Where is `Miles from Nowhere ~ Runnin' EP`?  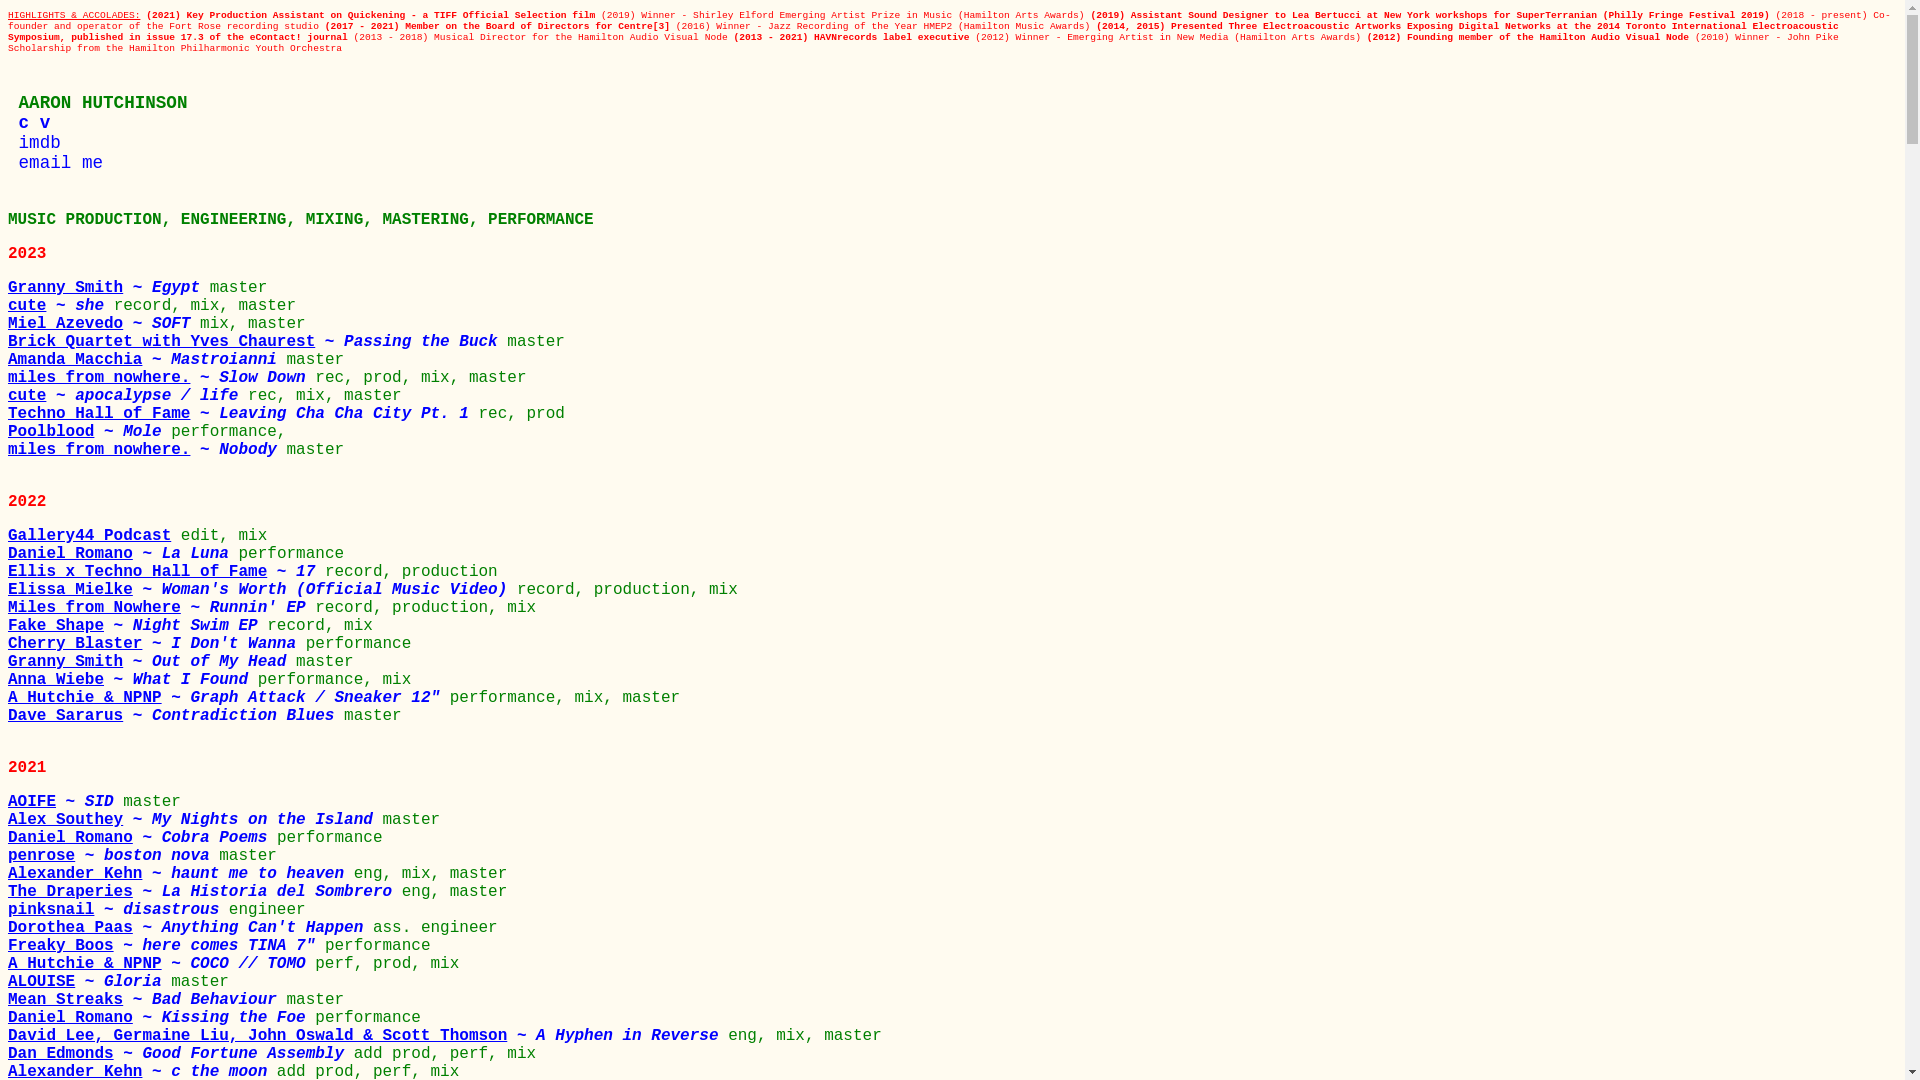
Miles from Nowhere ~ Runnin' EP is located at coordinates (162, 608).